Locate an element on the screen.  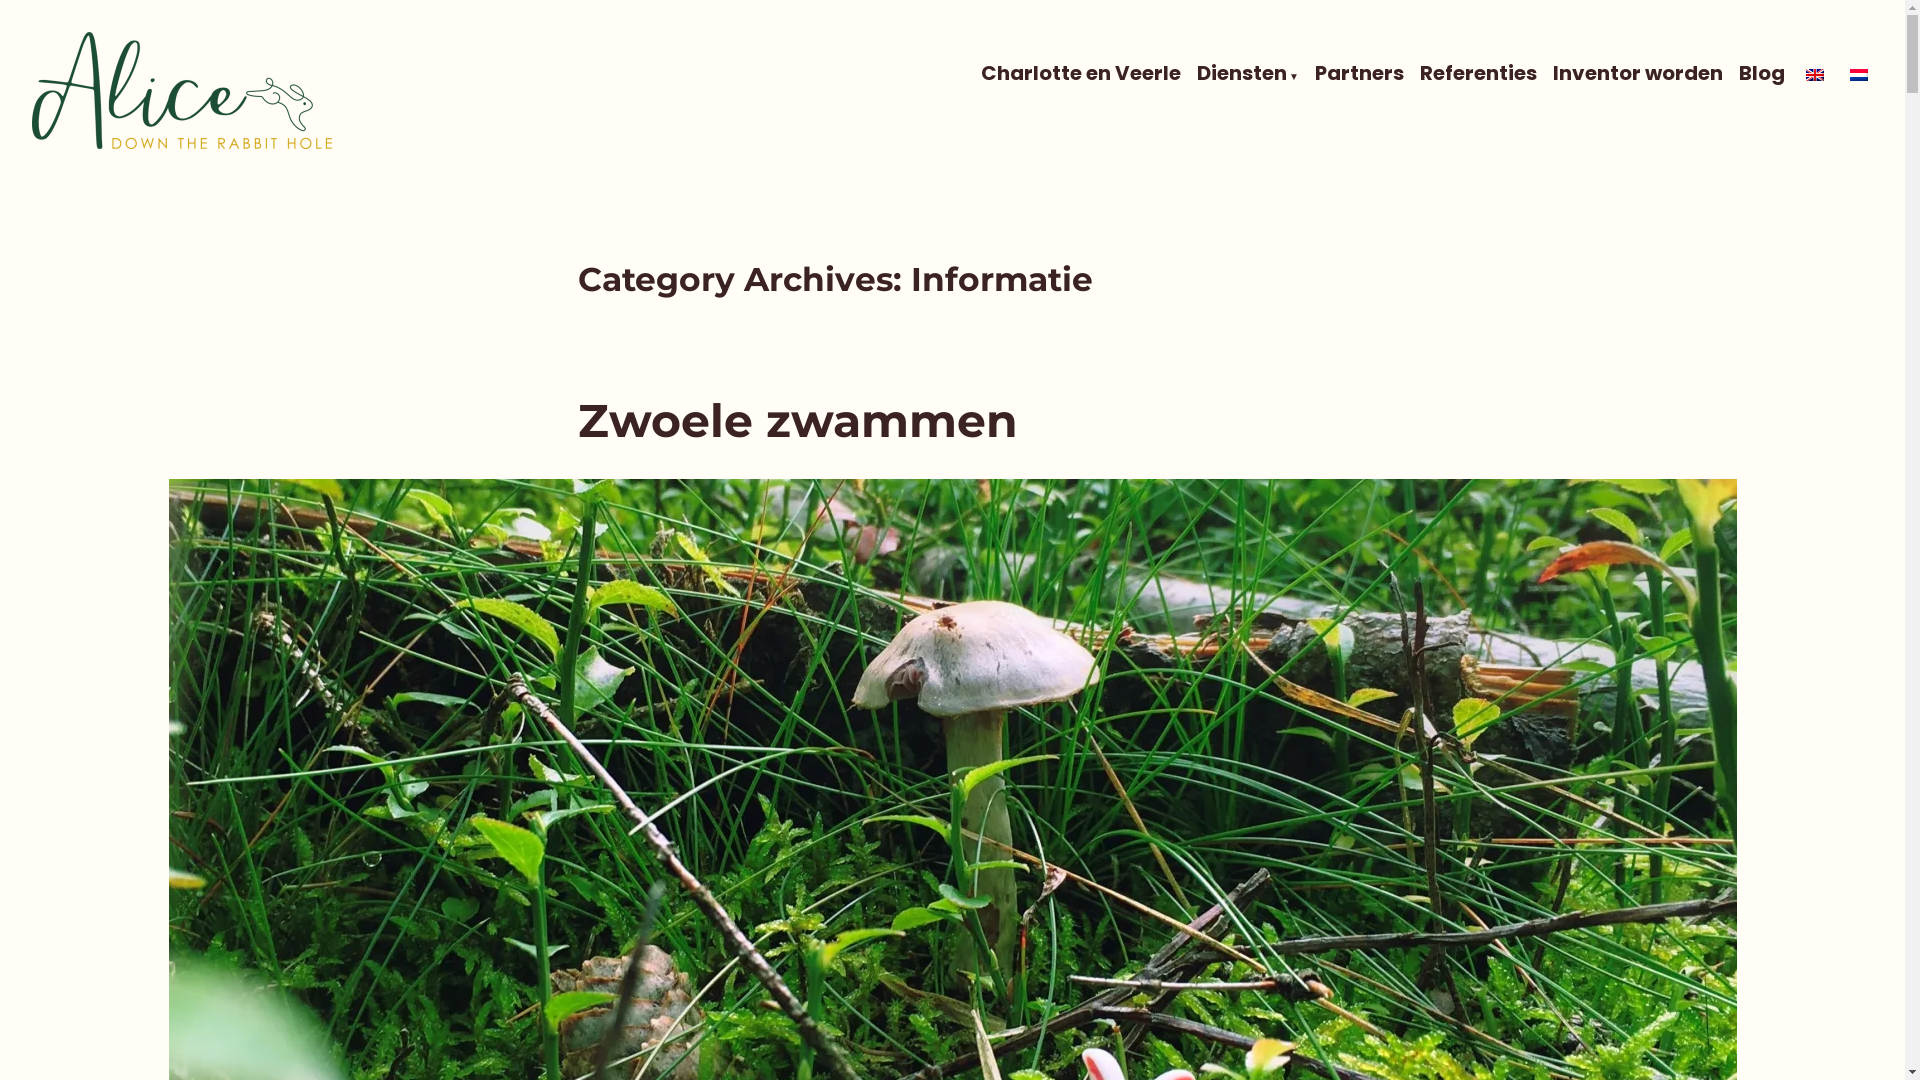
Partners is located at coordinates (1360, 74).